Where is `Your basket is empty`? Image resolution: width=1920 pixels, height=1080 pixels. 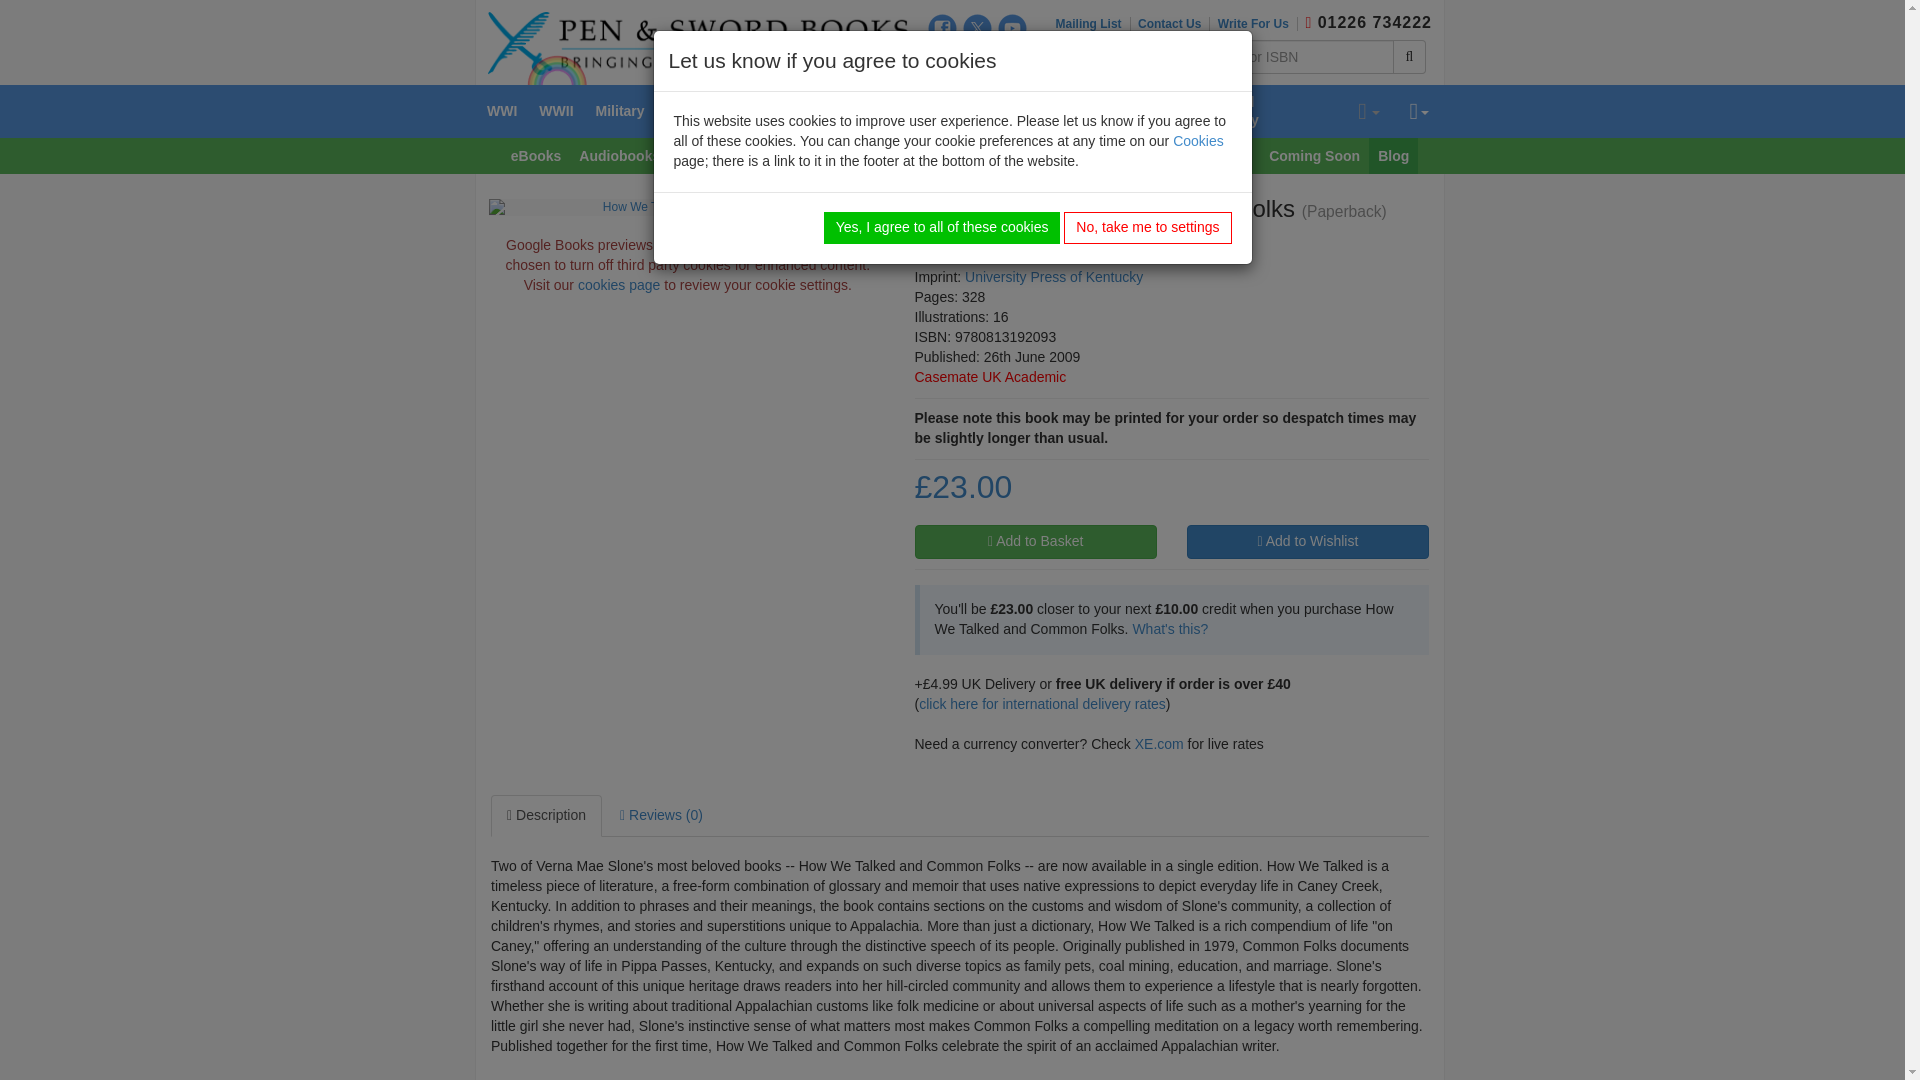 Your basket is empty is located at coordinates (1368, 112).